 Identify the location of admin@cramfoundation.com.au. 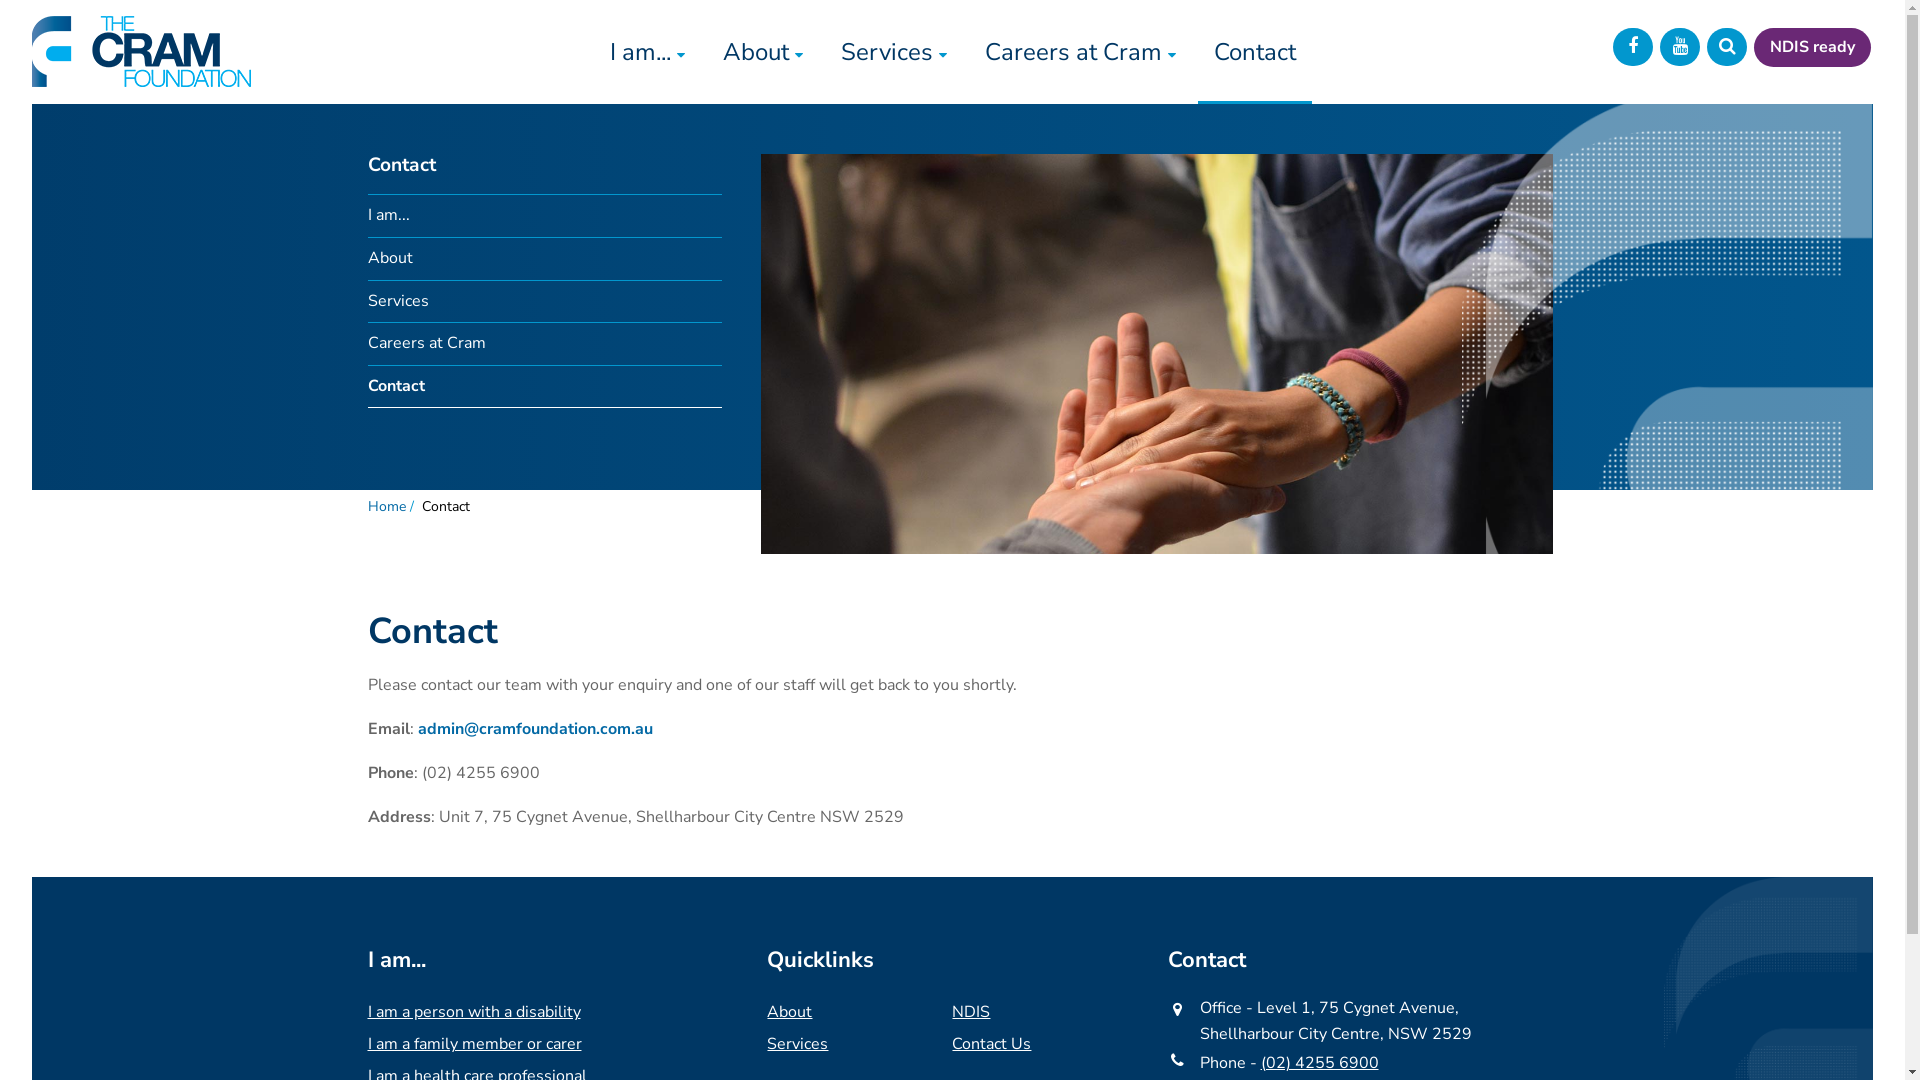
(536, 729).